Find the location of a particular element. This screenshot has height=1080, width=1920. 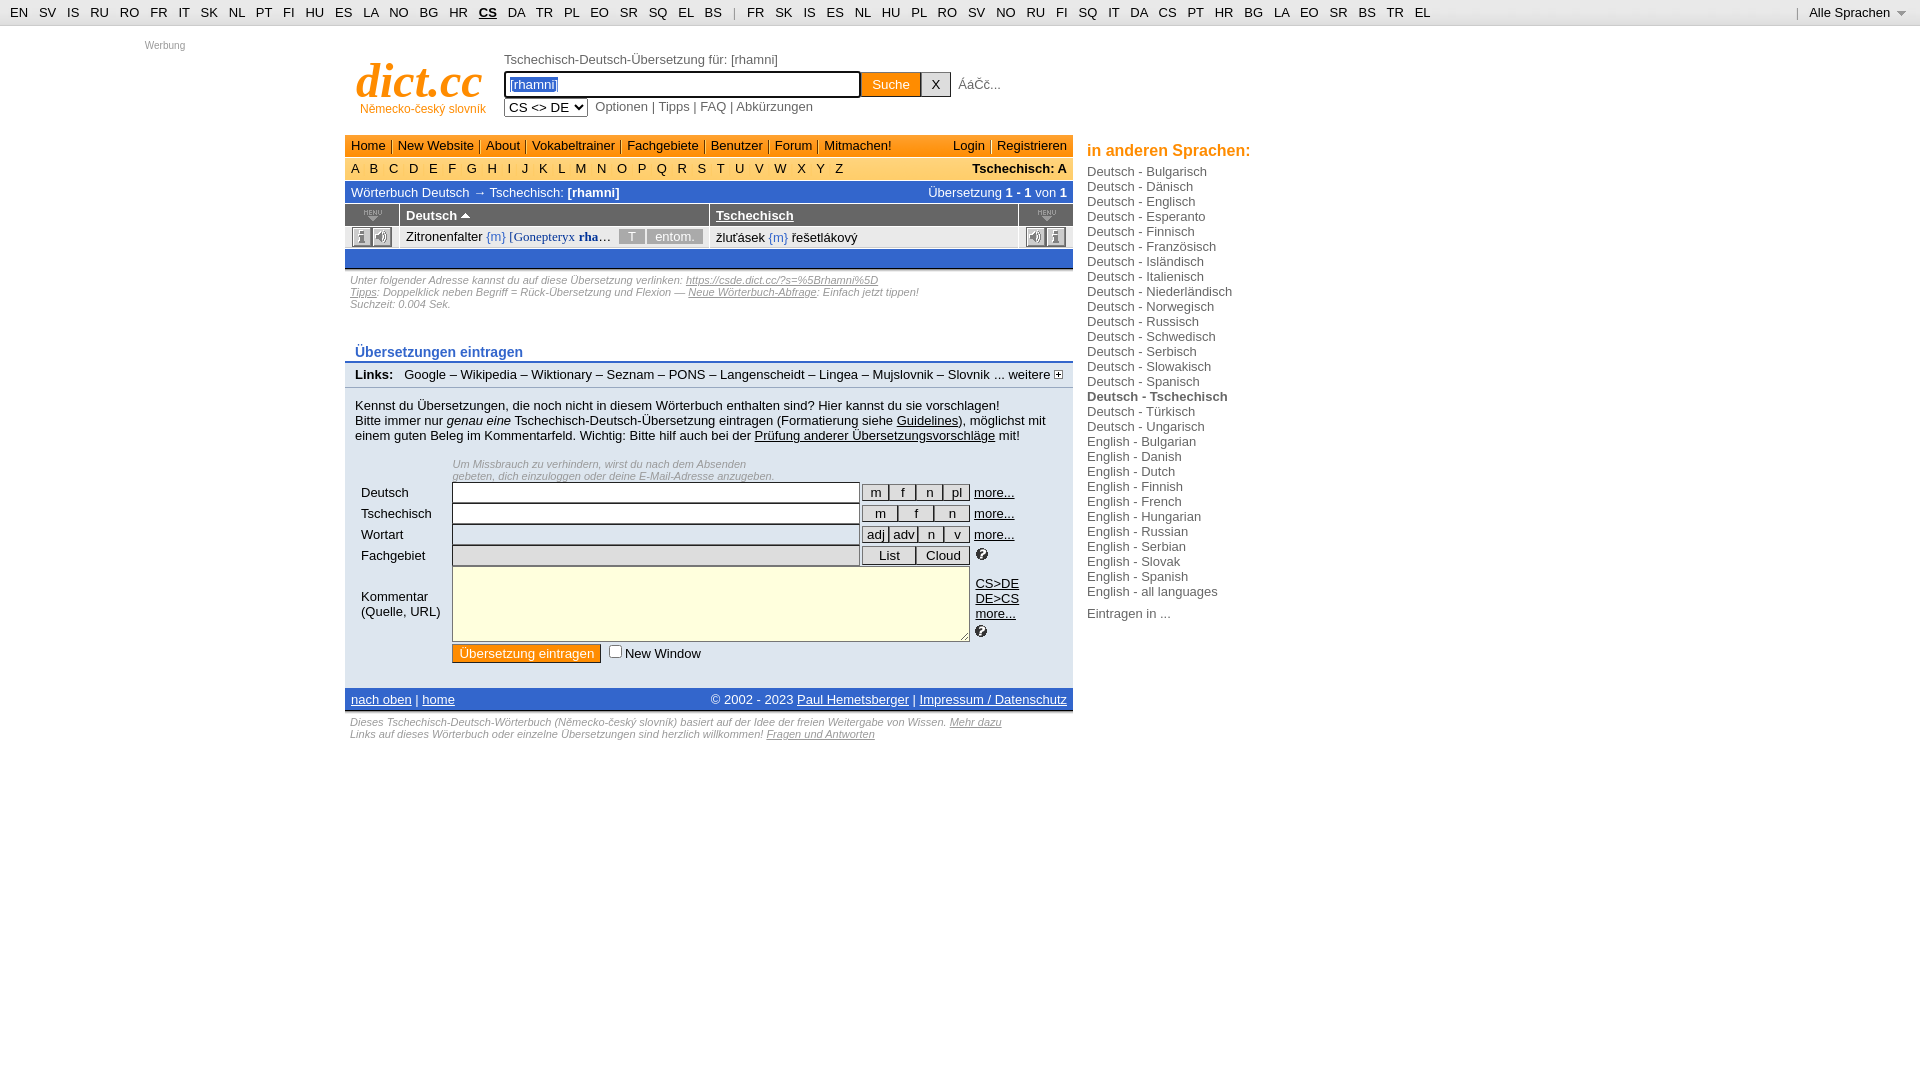

T is located at coordinates (632, 236).